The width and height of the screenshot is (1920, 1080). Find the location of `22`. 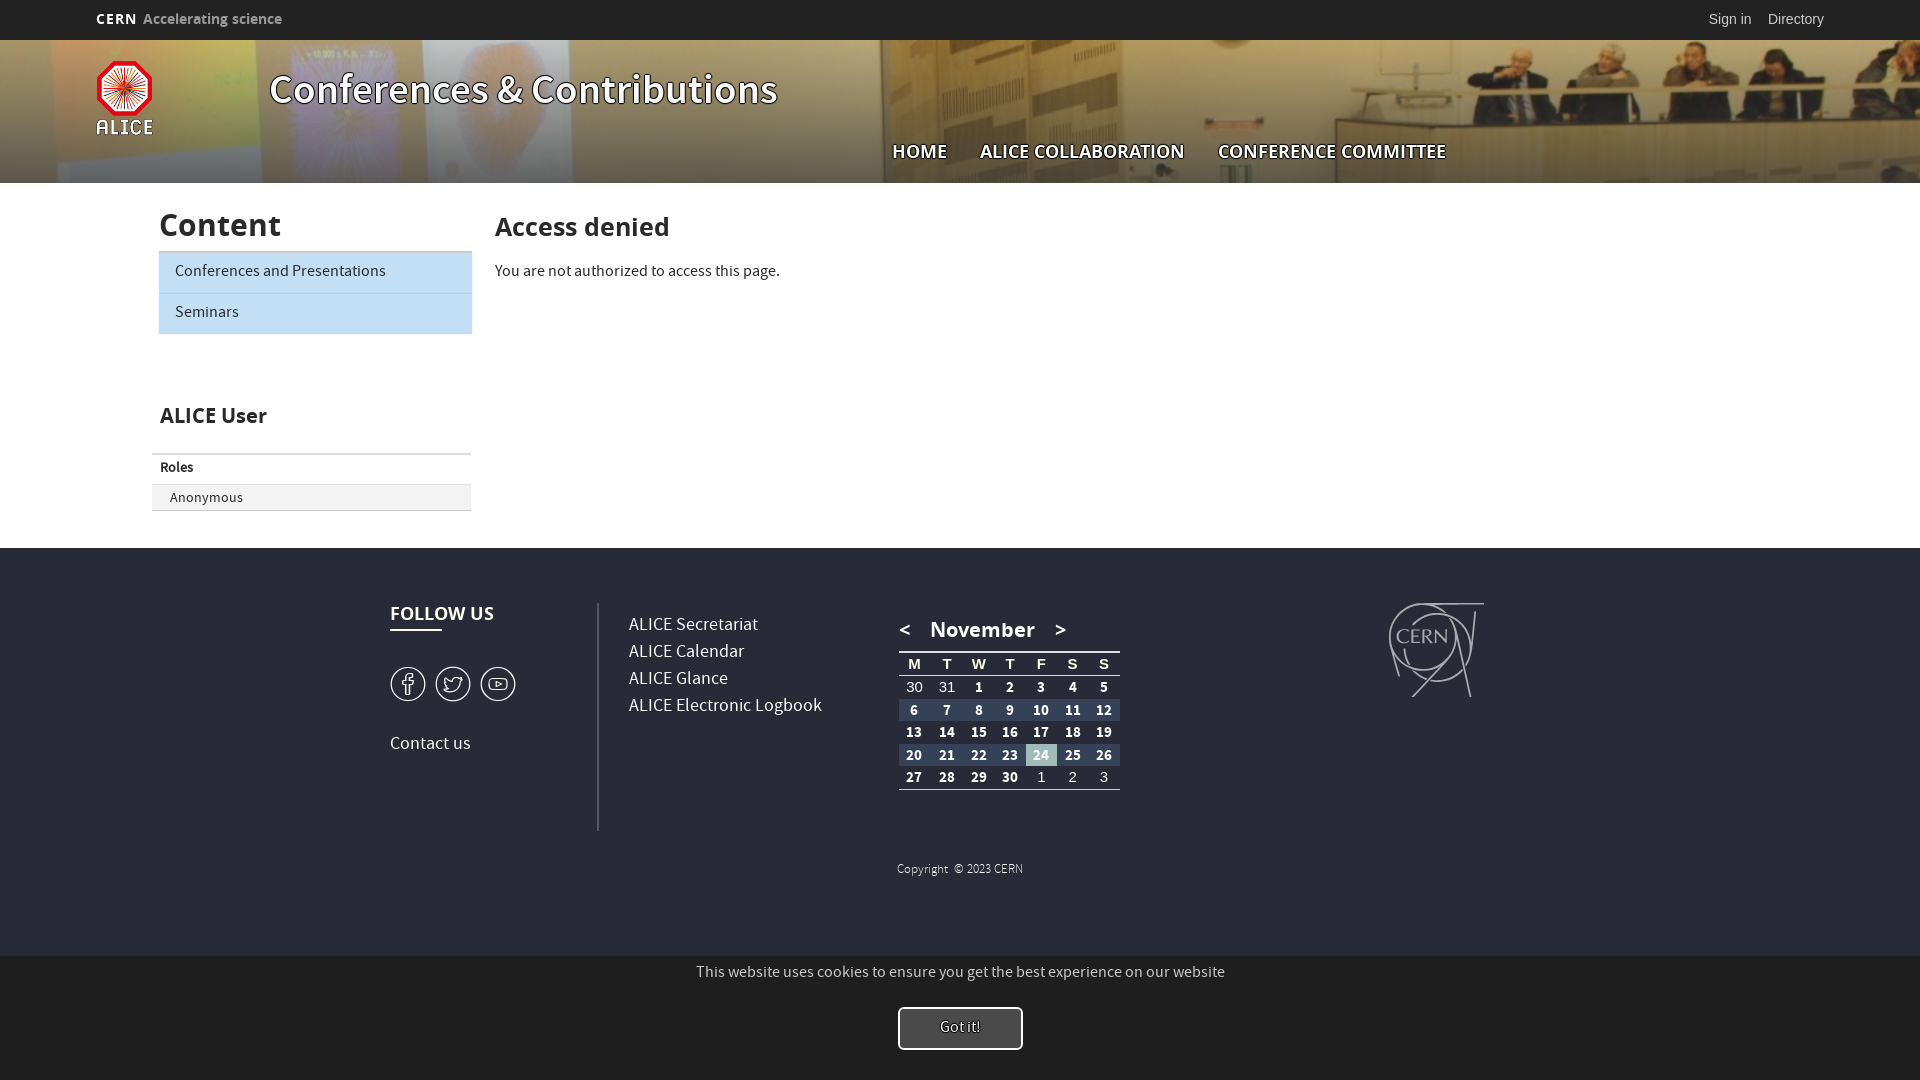

22 is located at coordinates (979, 756).